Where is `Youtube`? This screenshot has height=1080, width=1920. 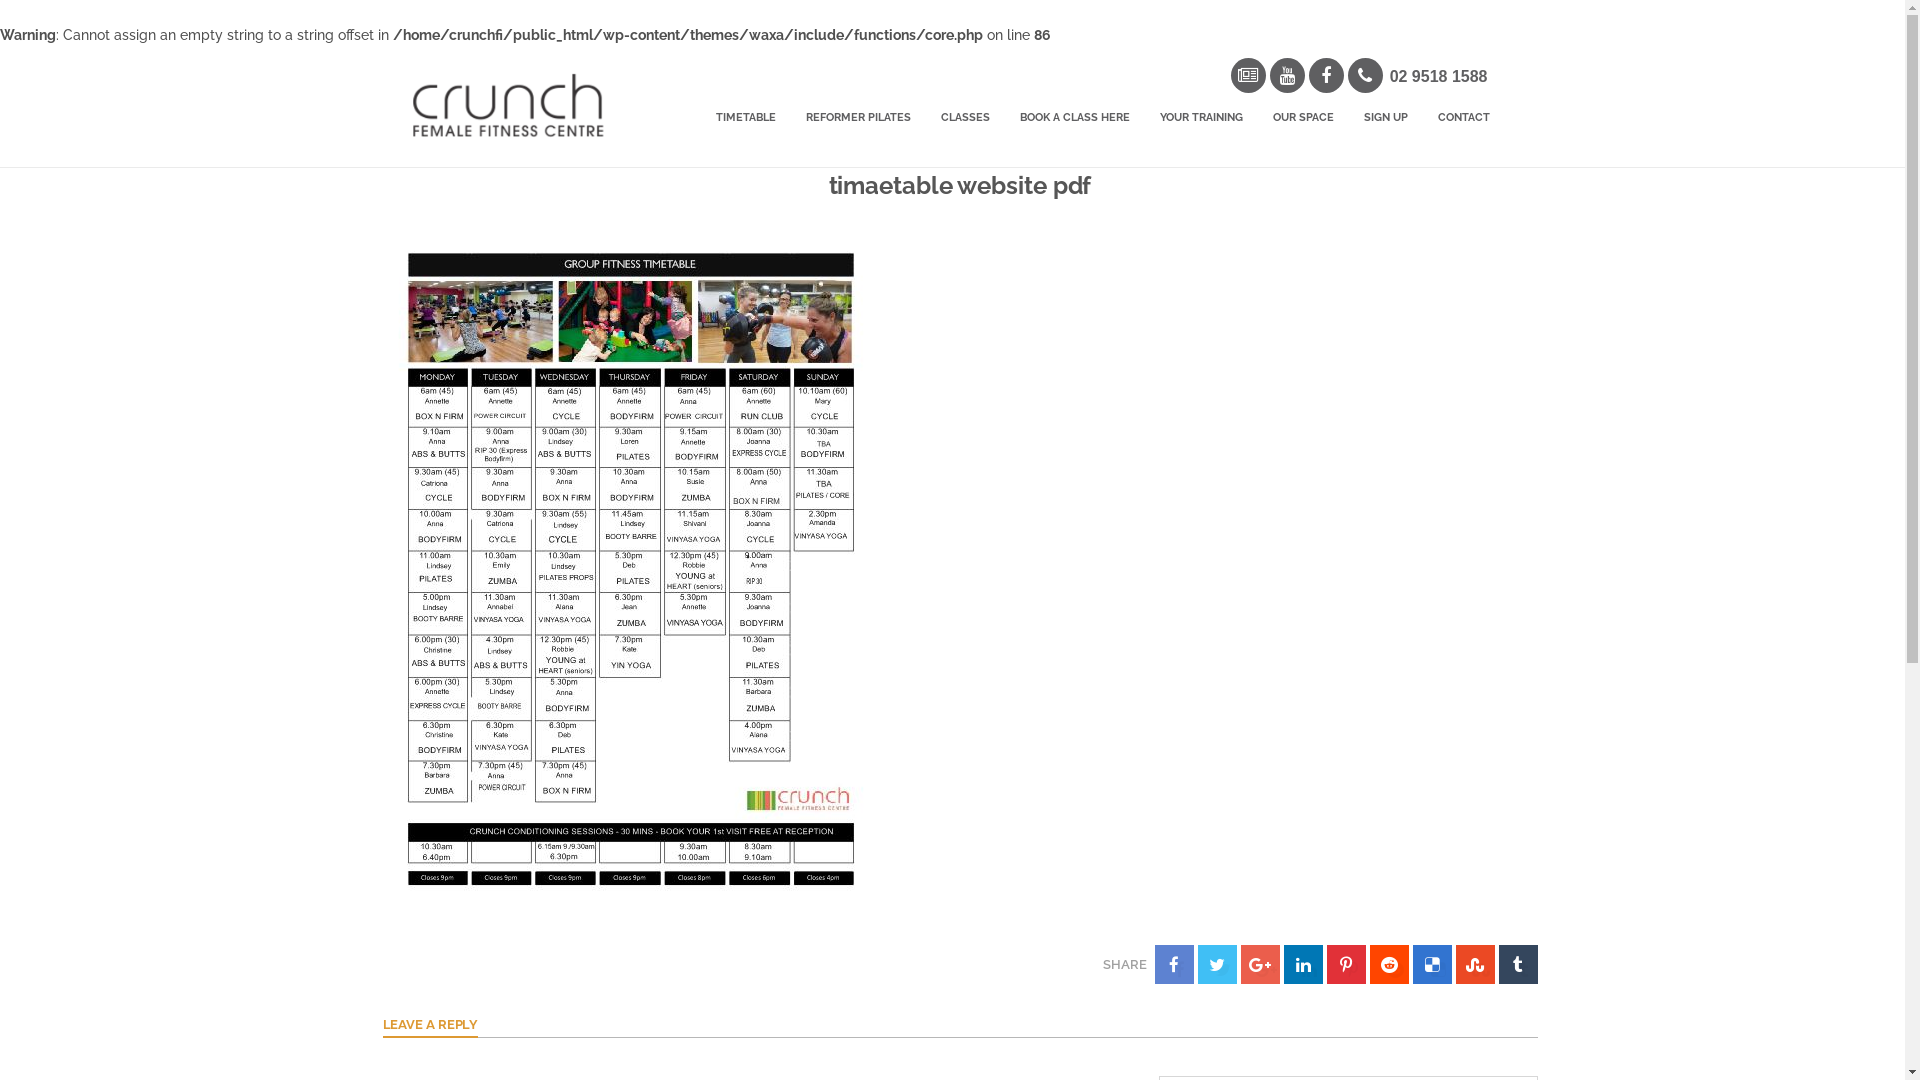 Youtube is located at coordinates (1288, 76).